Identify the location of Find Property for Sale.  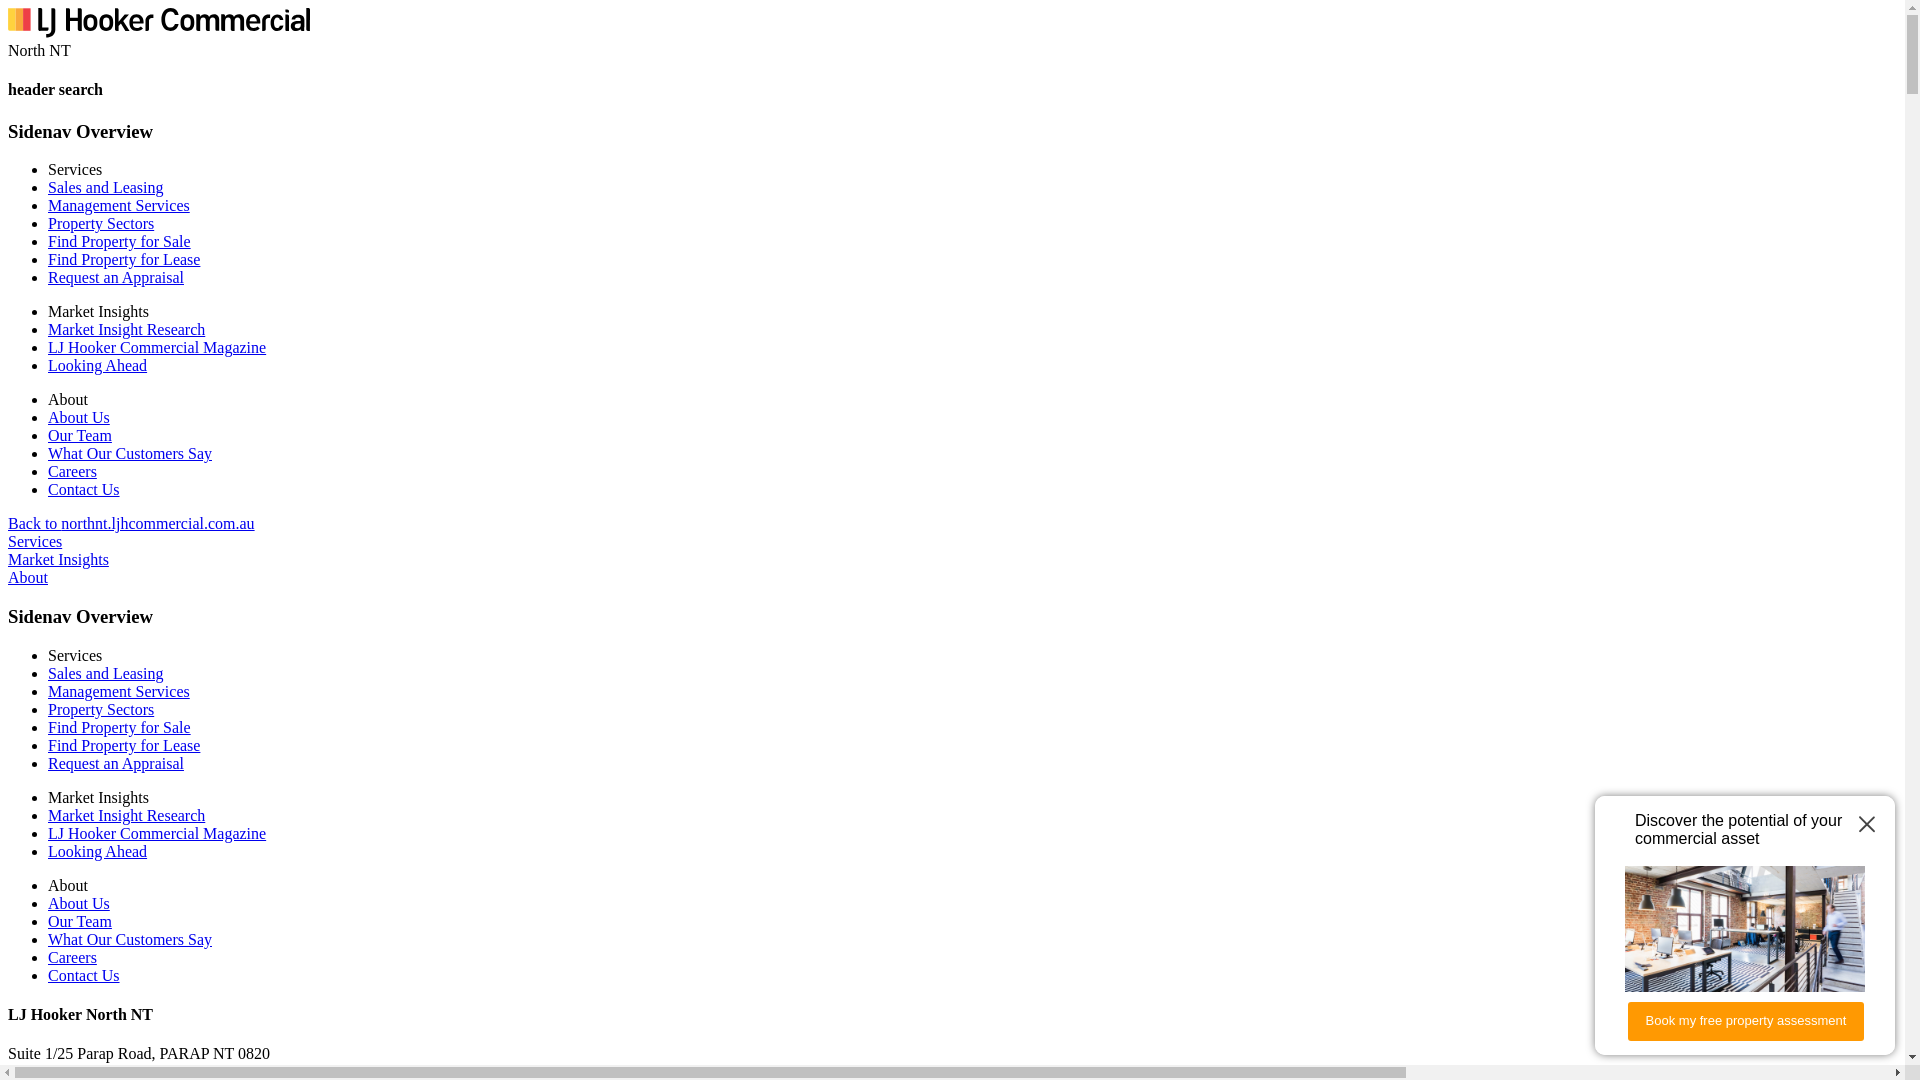
(120, 242).